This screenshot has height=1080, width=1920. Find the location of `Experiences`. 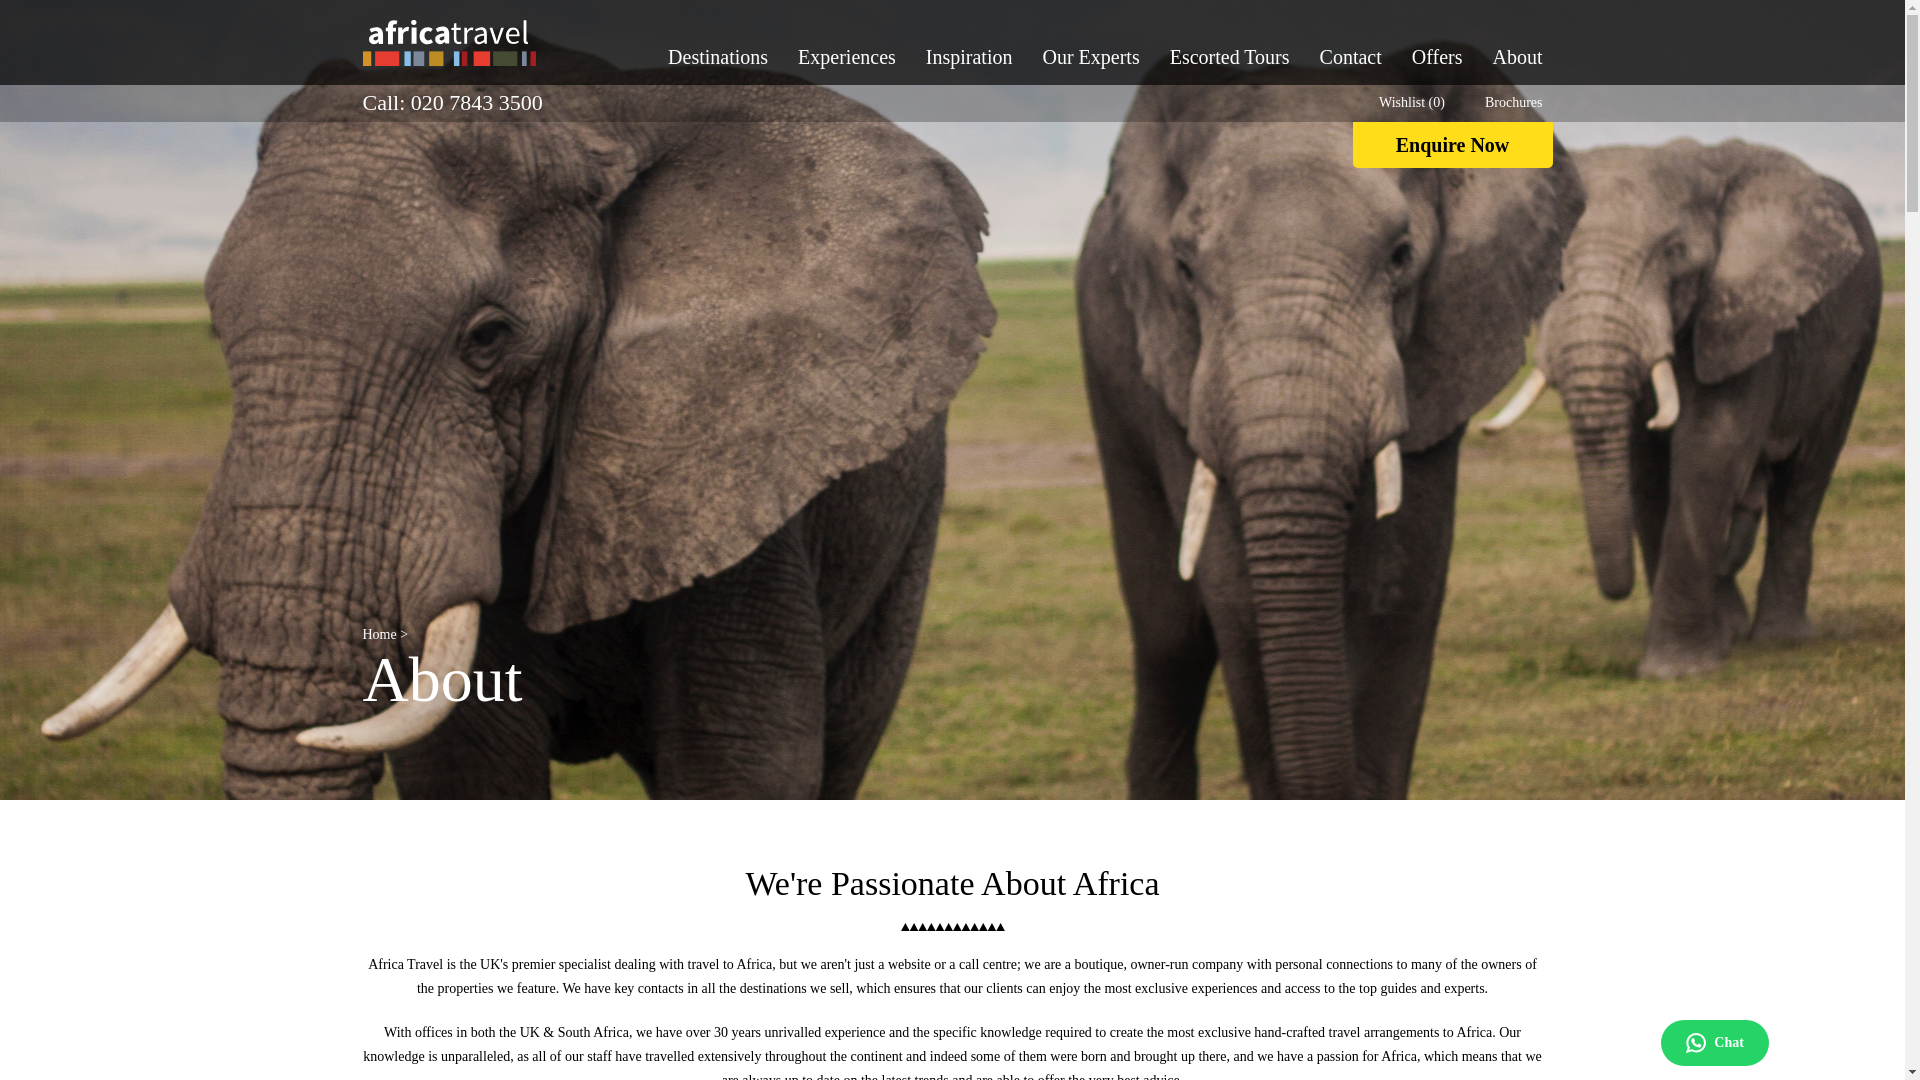

Experiences is located at coordinates (847, 57).